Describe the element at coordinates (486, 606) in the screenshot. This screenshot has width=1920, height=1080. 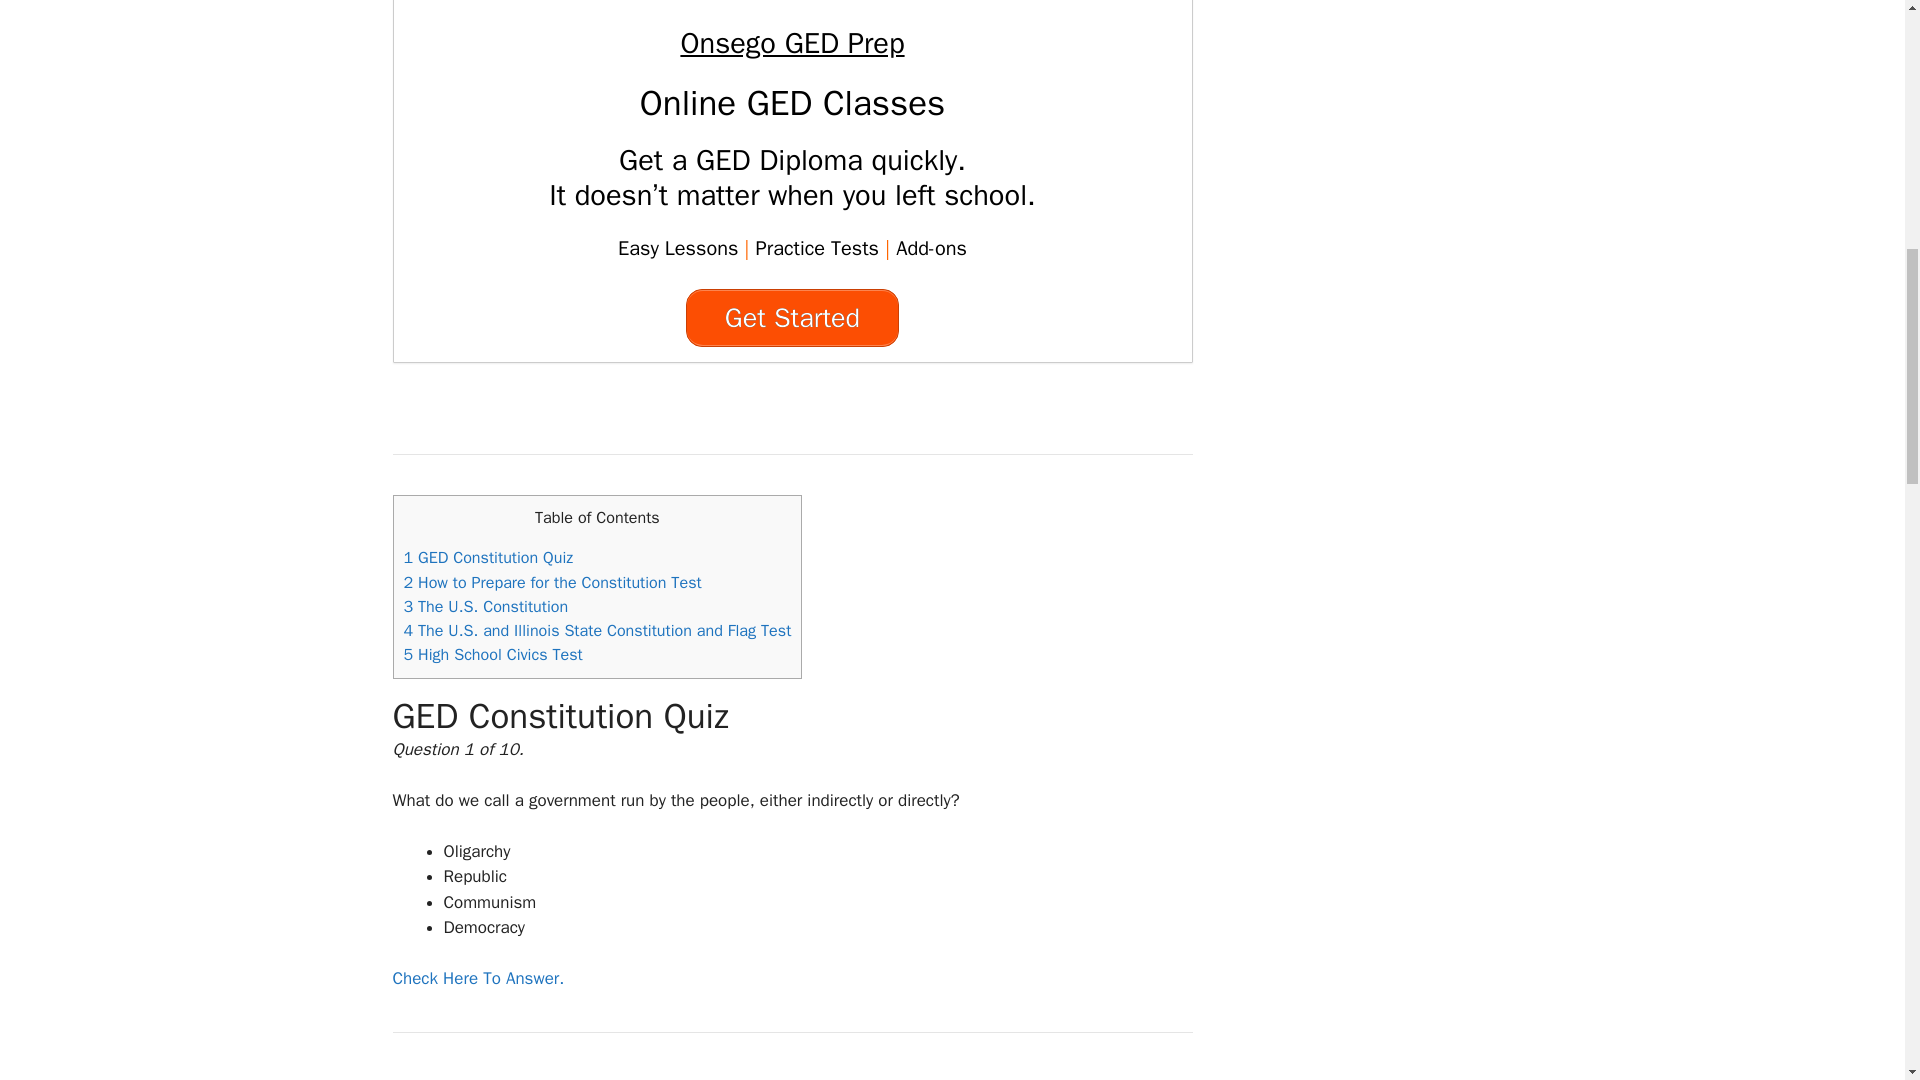
I see `3 The U.S. Constitution` at that location.